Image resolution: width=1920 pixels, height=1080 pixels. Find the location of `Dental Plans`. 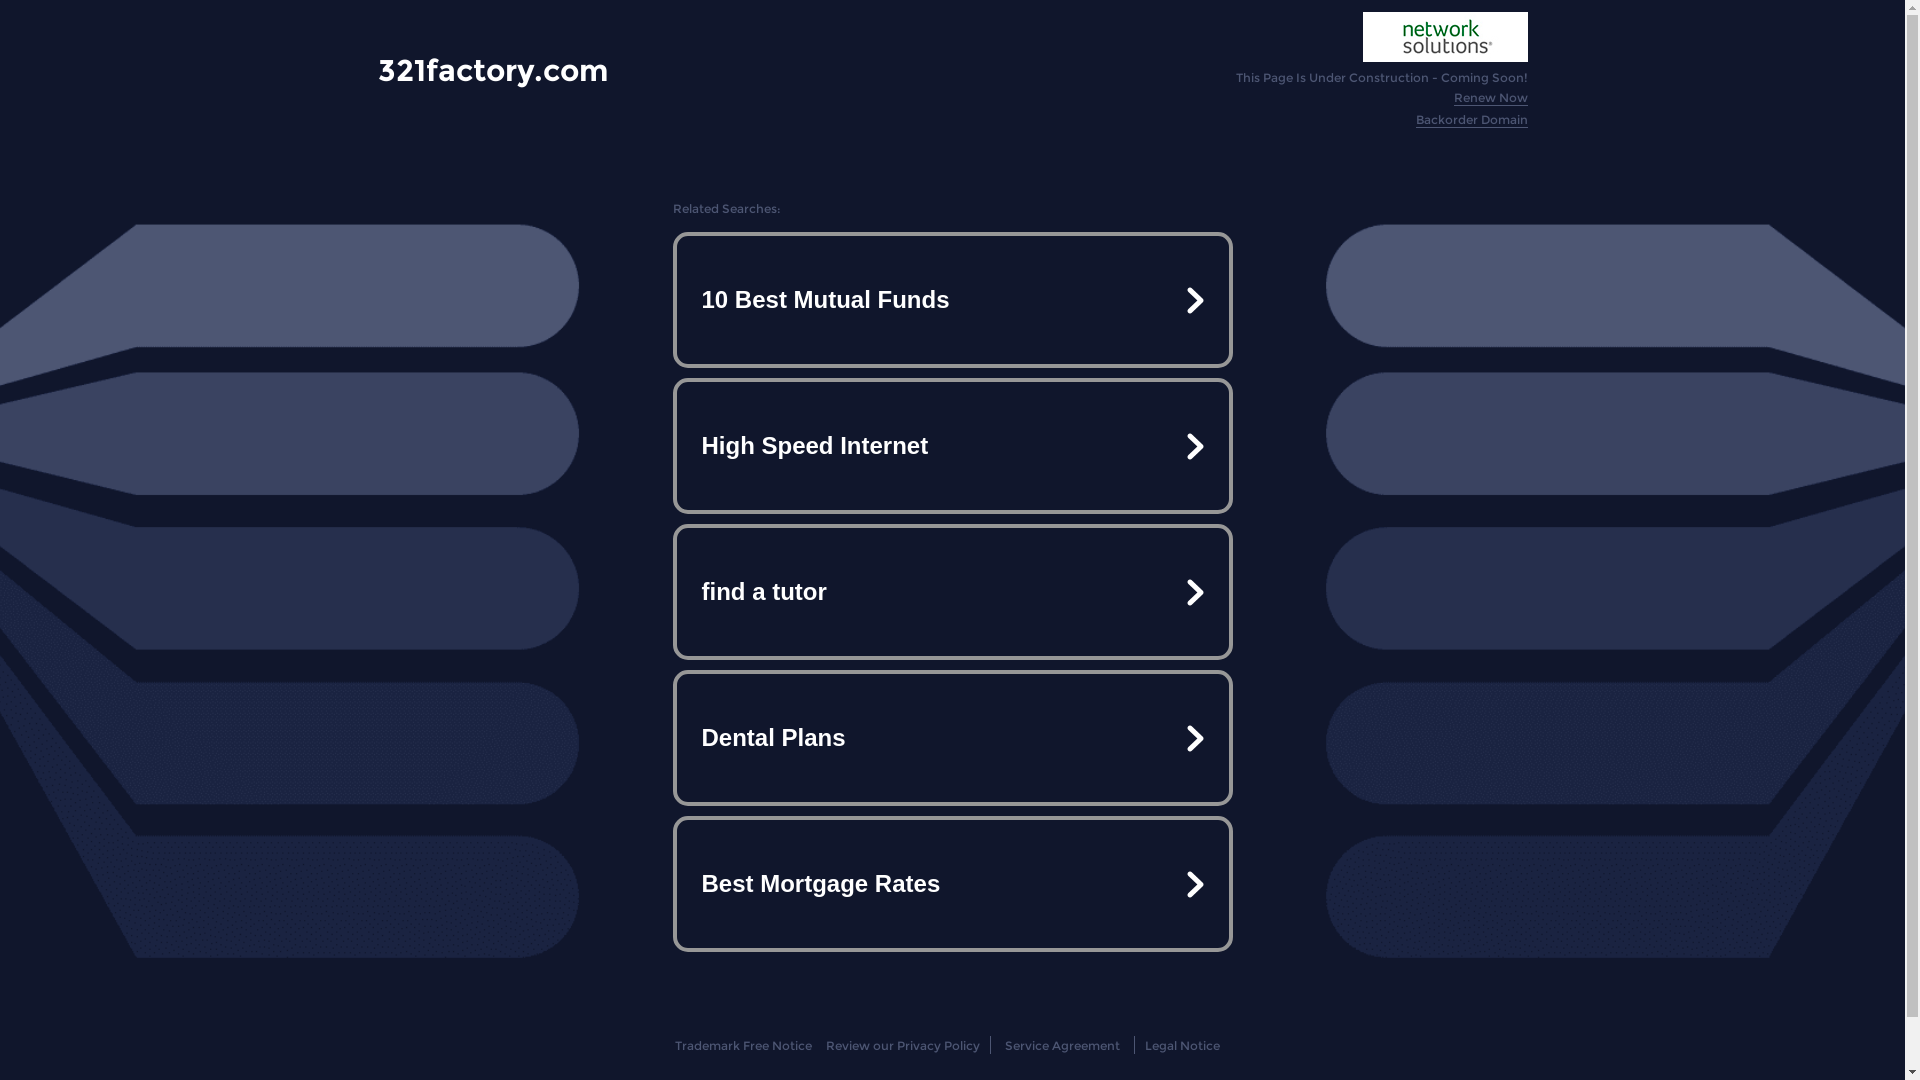

Dental Plans is located at coordinates (952, 738).